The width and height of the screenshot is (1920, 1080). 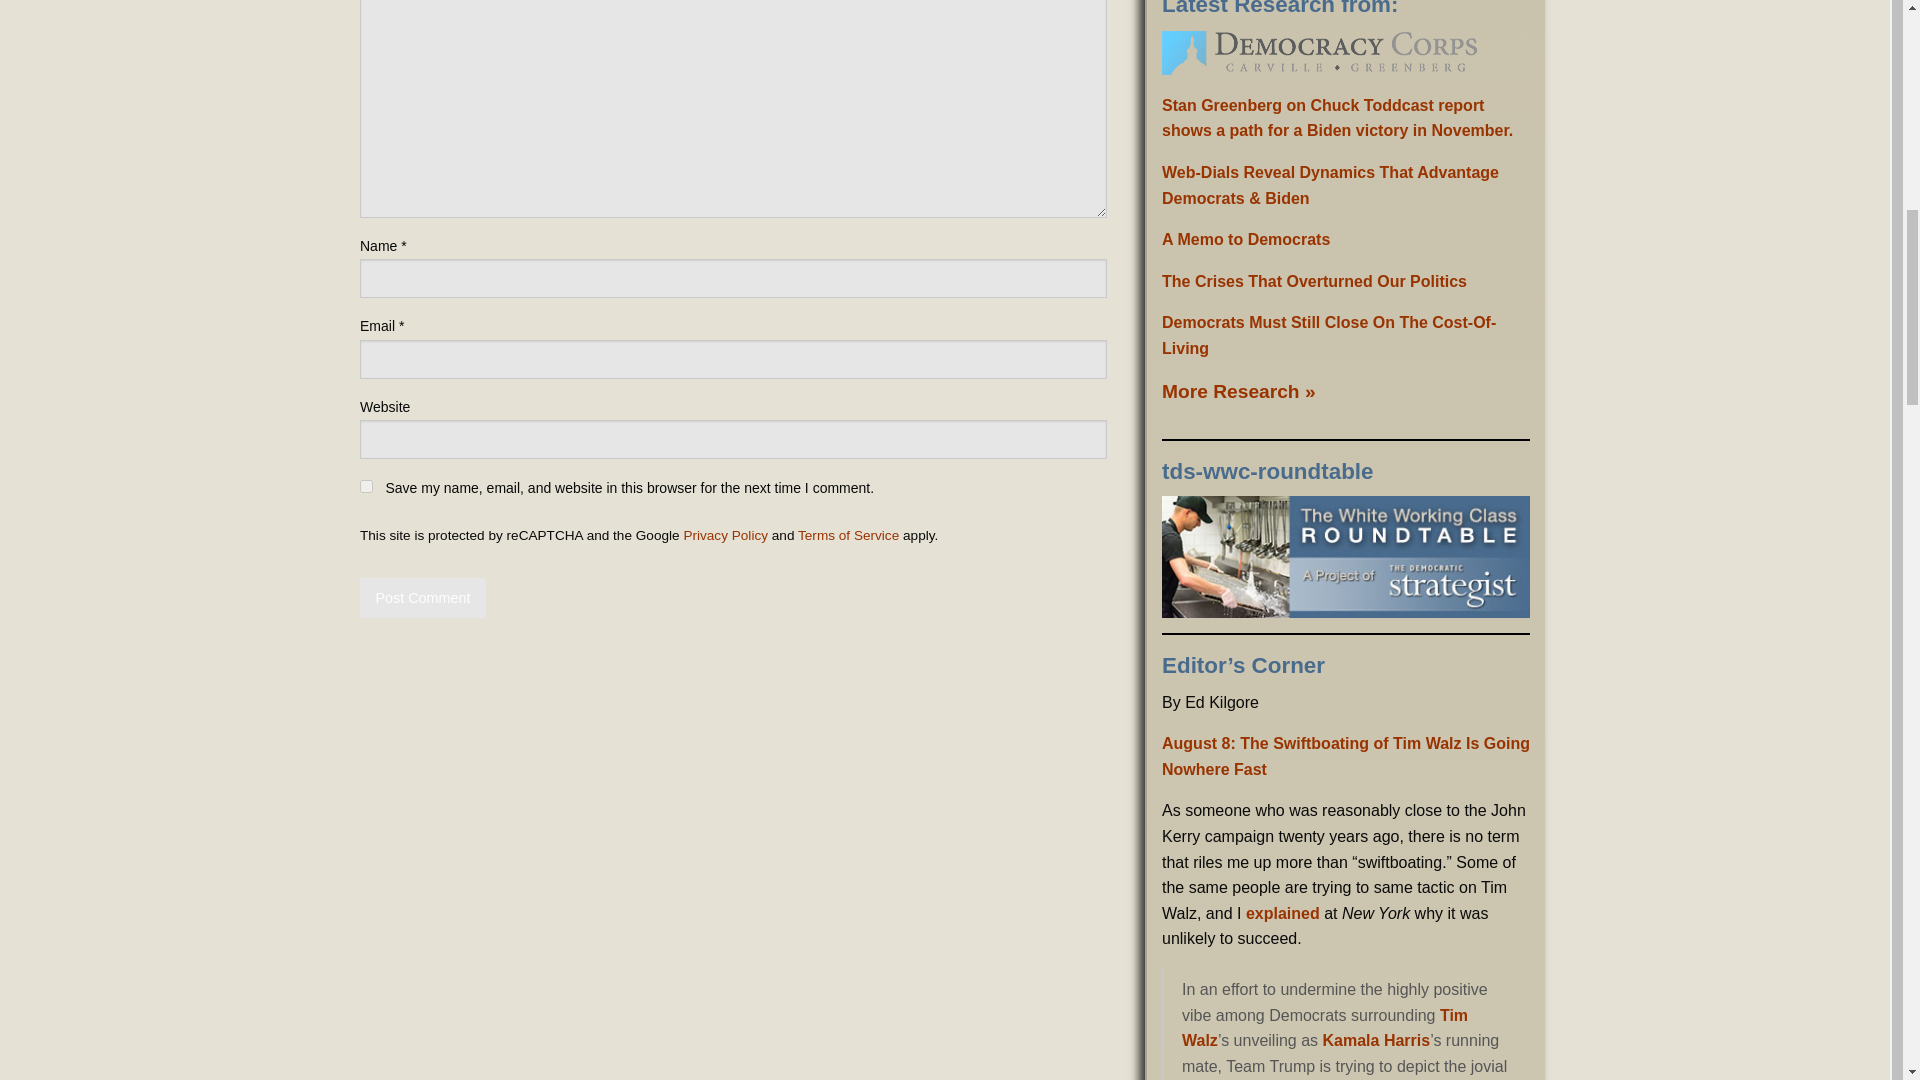 What do you see at coordinates (1314, 282) in the screenshot?
I see `The Crises That Overturned Our Politics` at bounding box center [1314, 282].